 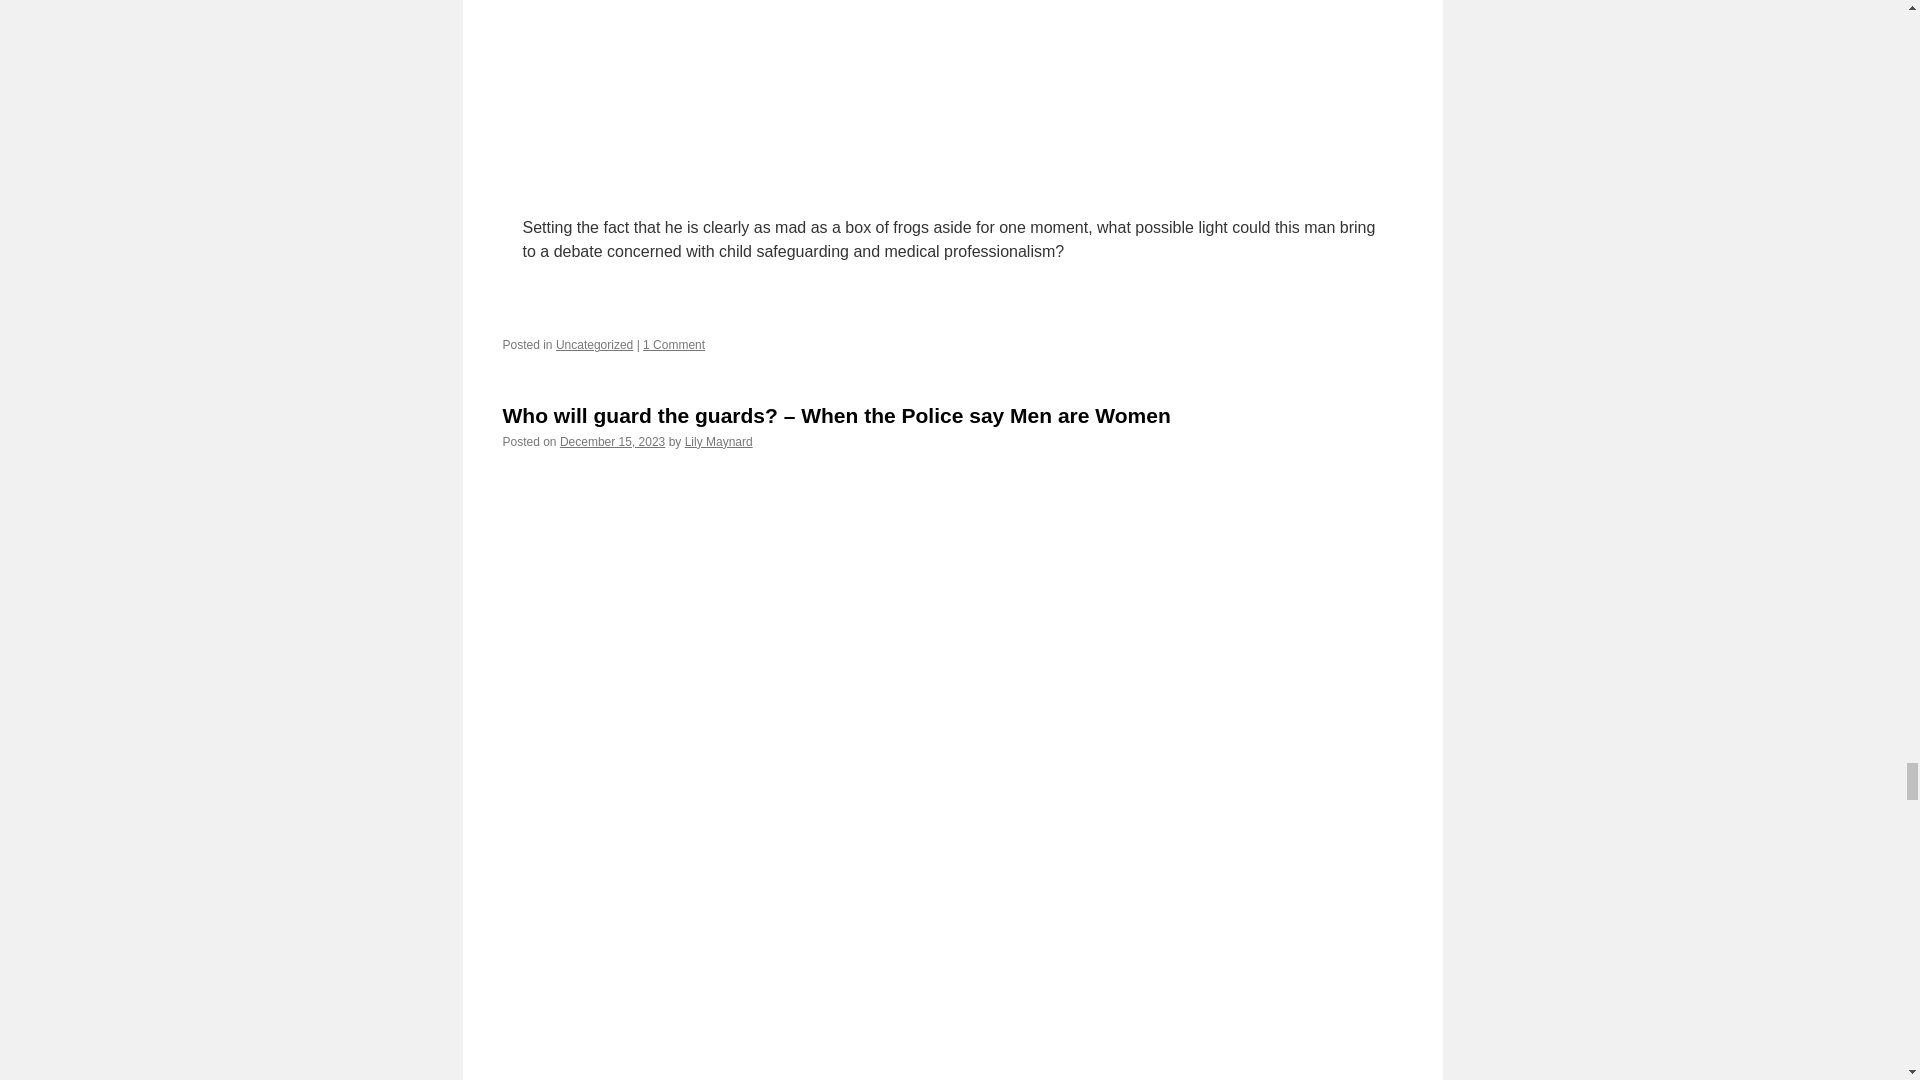 I want to click on December 15, 2023, so click(x=612, y=442).